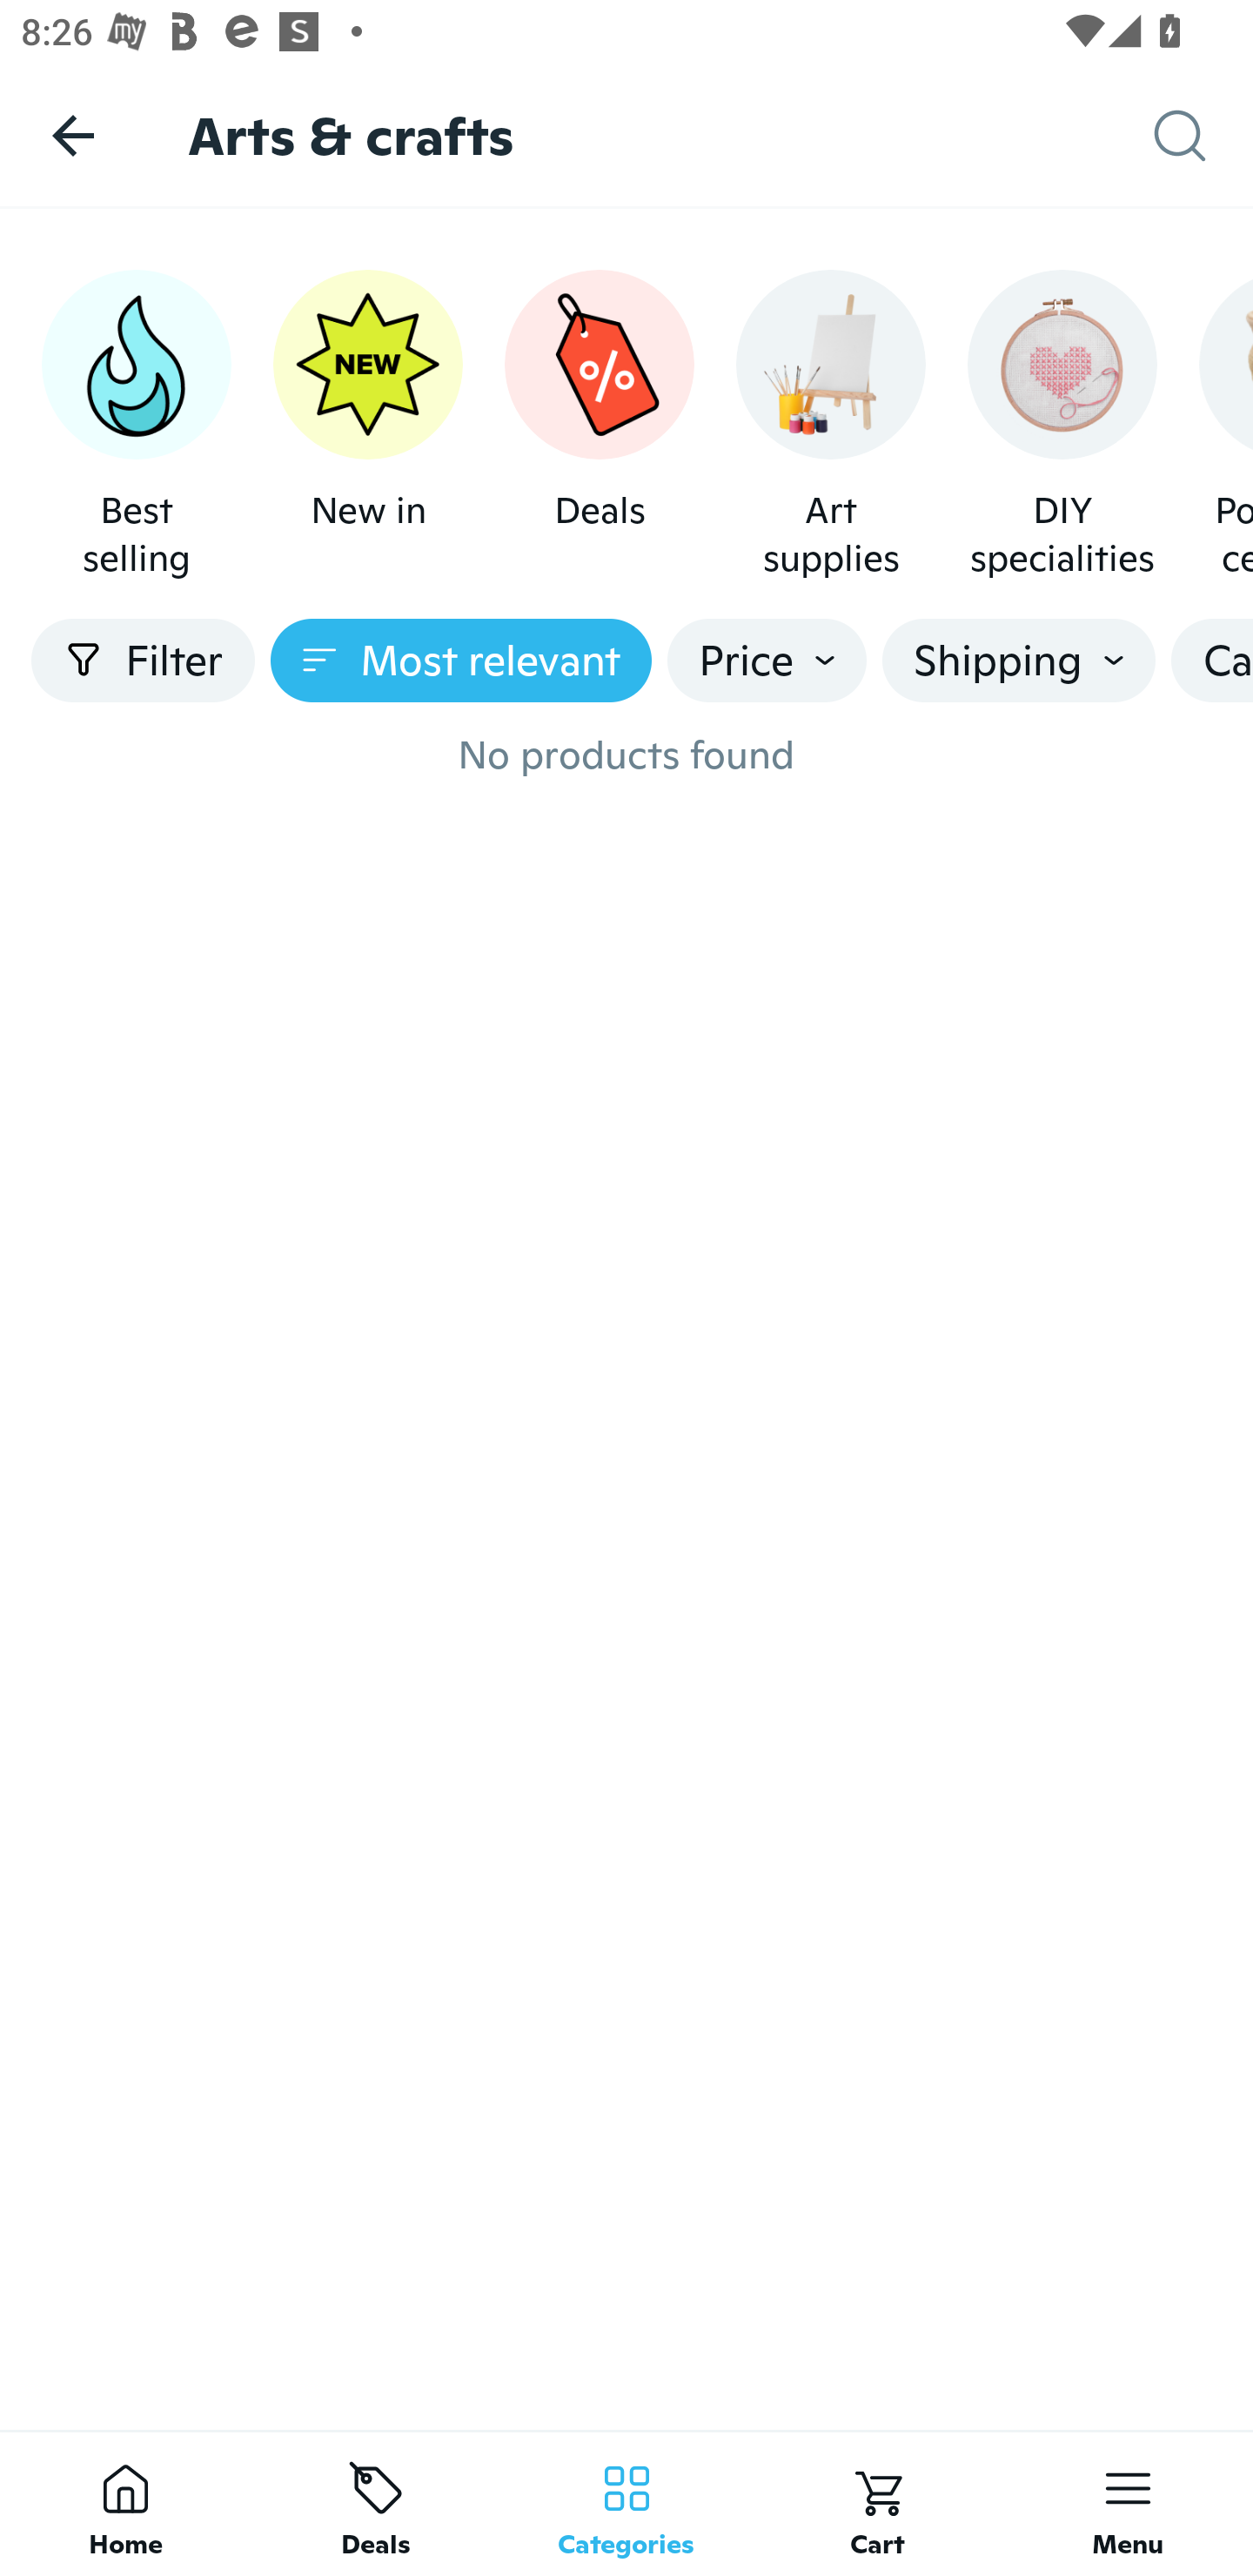  What do you see at coordinates (1128, 2503) in the screenshot?
I see `Menu` at bounding box center [1128, 2503].